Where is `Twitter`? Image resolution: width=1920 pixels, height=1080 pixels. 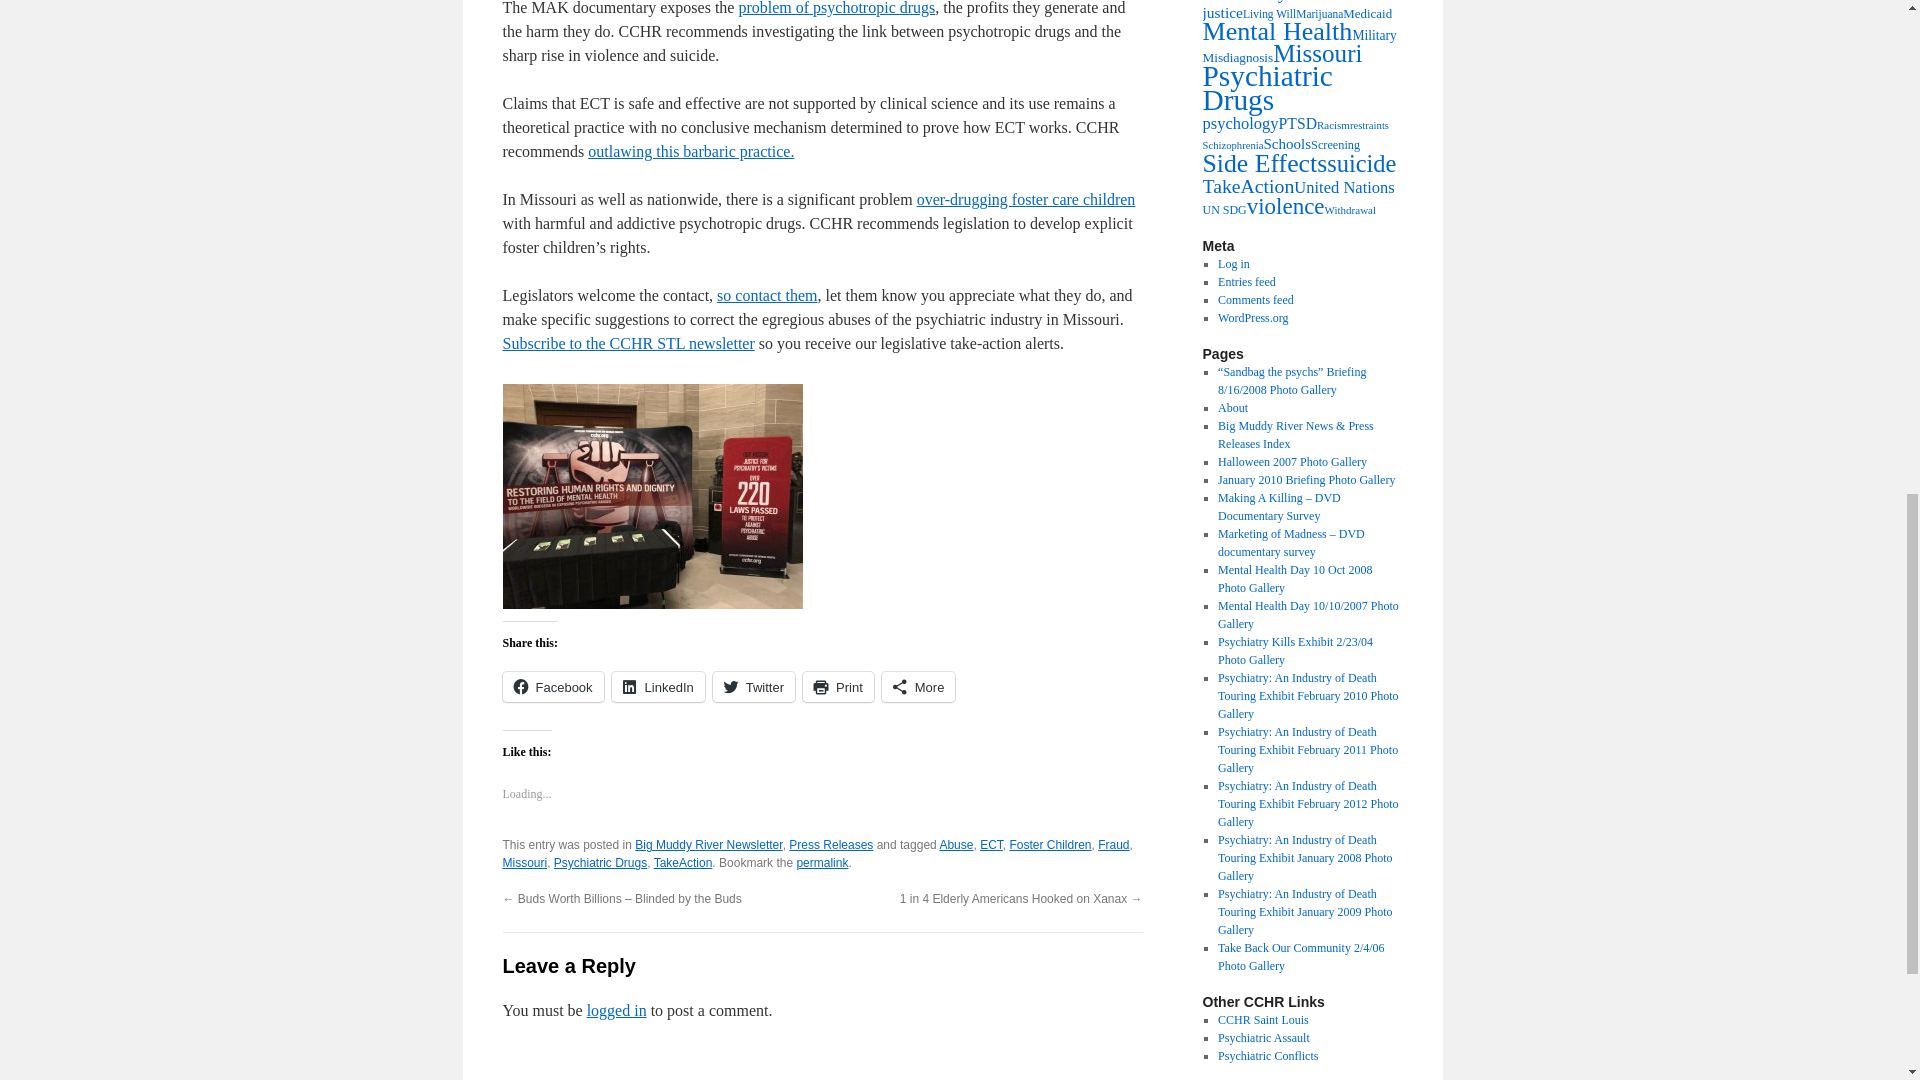 Twitter is located at coordinates (753, 686).